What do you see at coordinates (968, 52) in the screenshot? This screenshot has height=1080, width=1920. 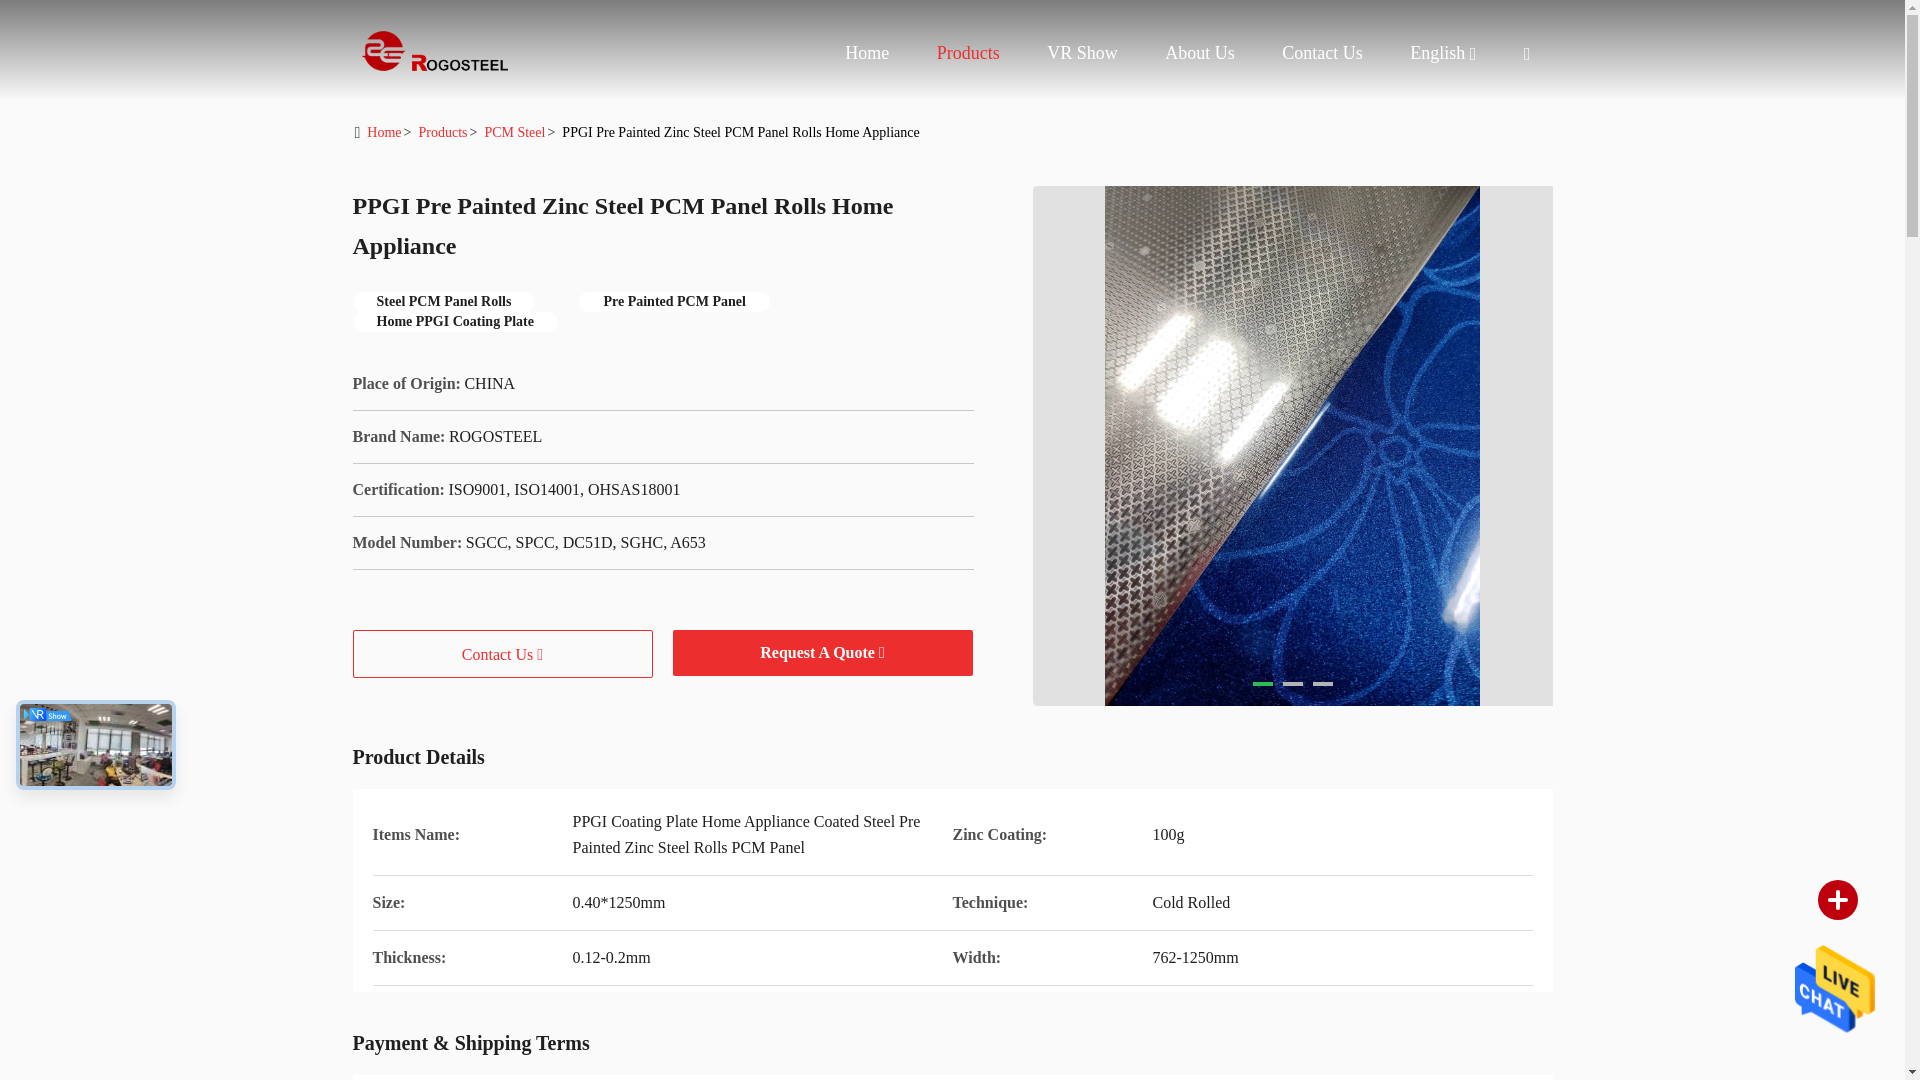 I see `Products` at bounding box center [968, 52].